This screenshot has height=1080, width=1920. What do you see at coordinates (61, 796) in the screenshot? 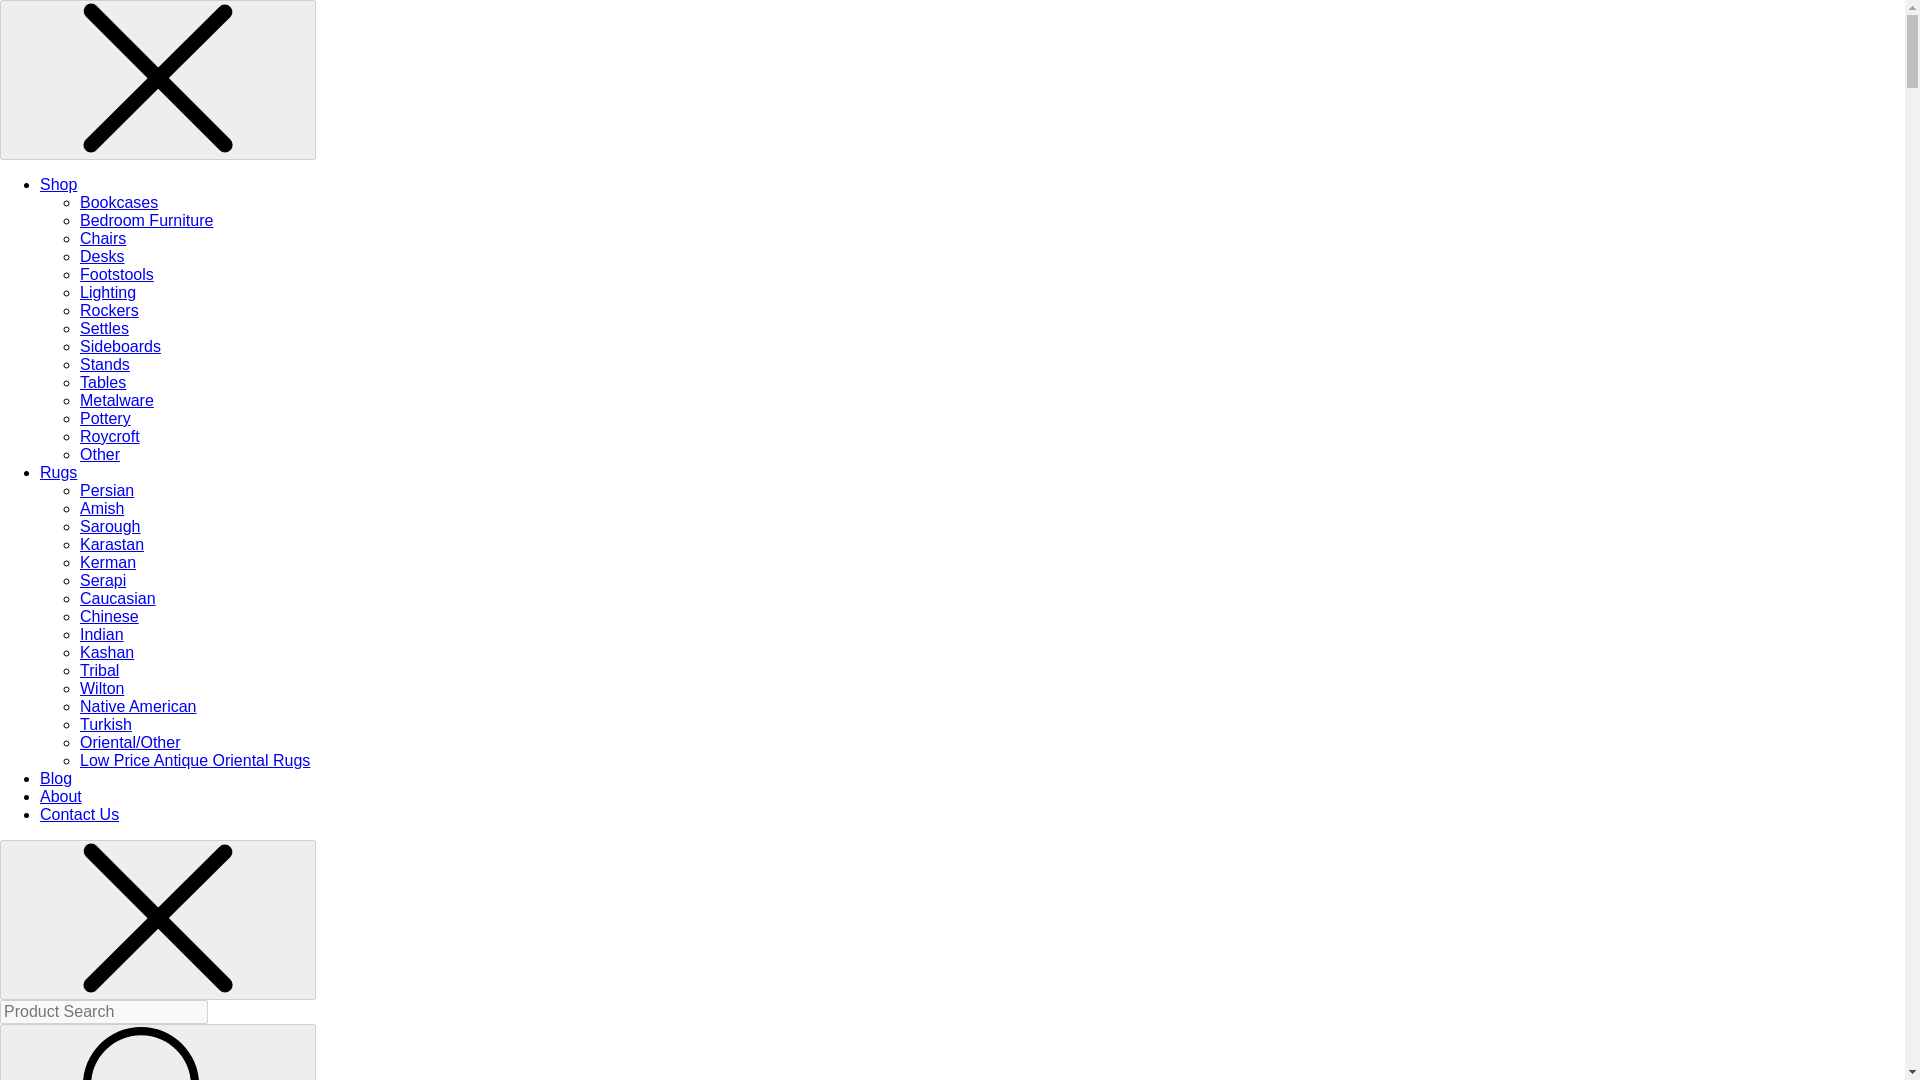
I see `About` at bounding box center [61, 796].